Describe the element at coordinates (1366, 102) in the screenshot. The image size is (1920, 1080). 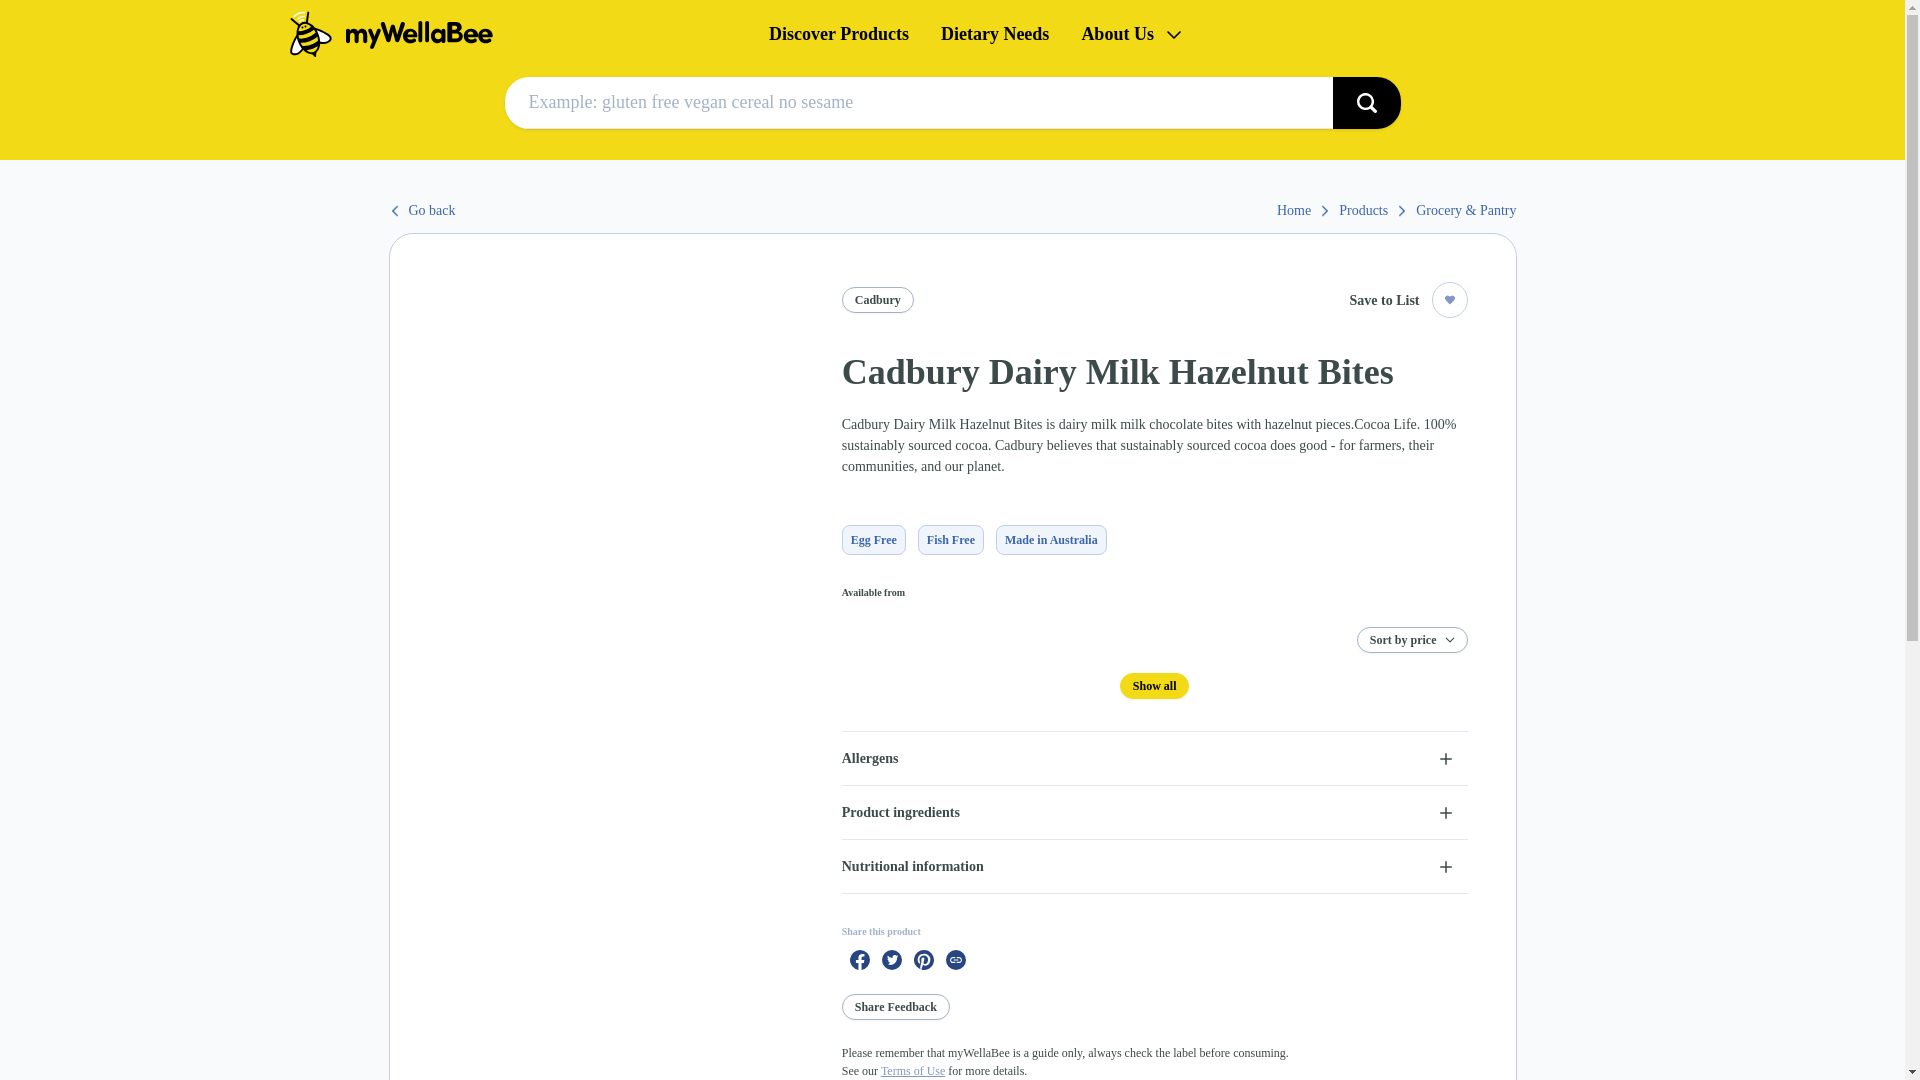
I see `Search` at that location.